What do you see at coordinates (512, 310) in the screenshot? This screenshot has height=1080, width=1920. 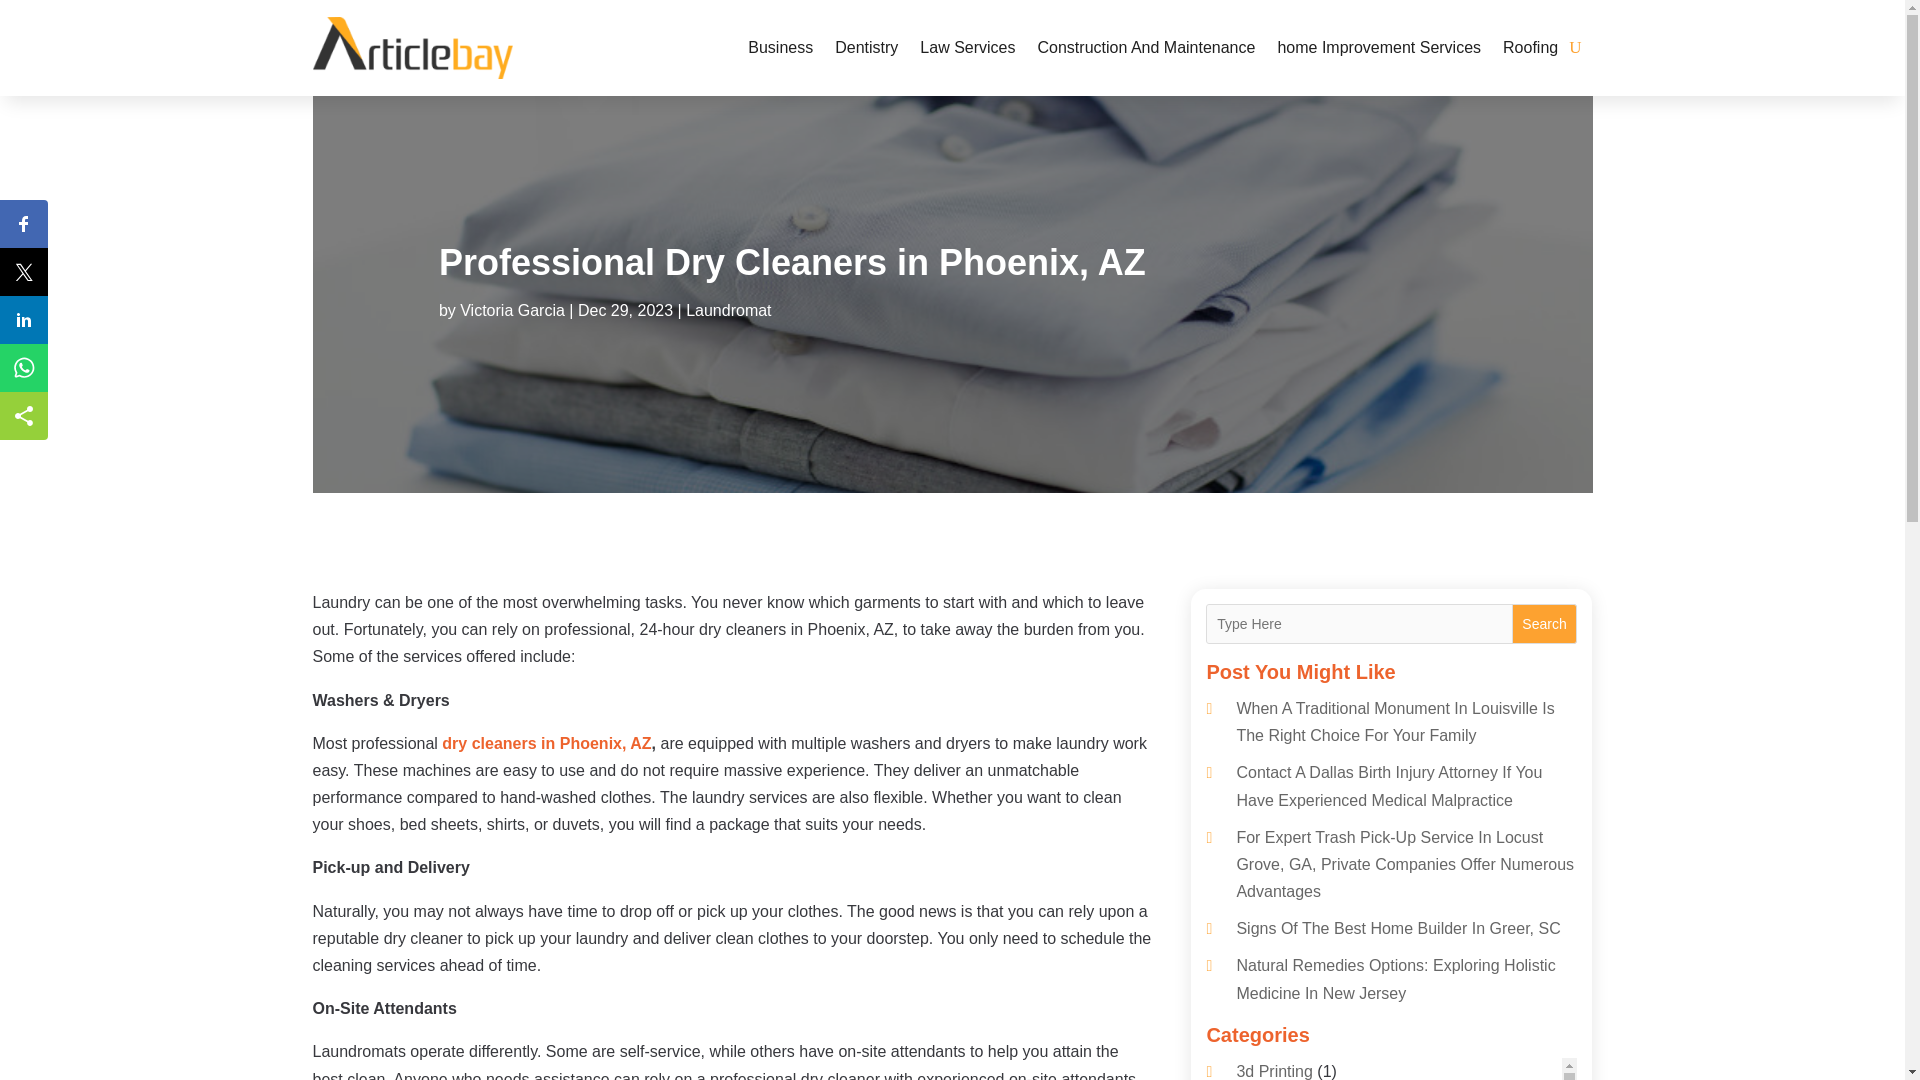 I see `Victoria Garcia` at bounding box center [512, 310].